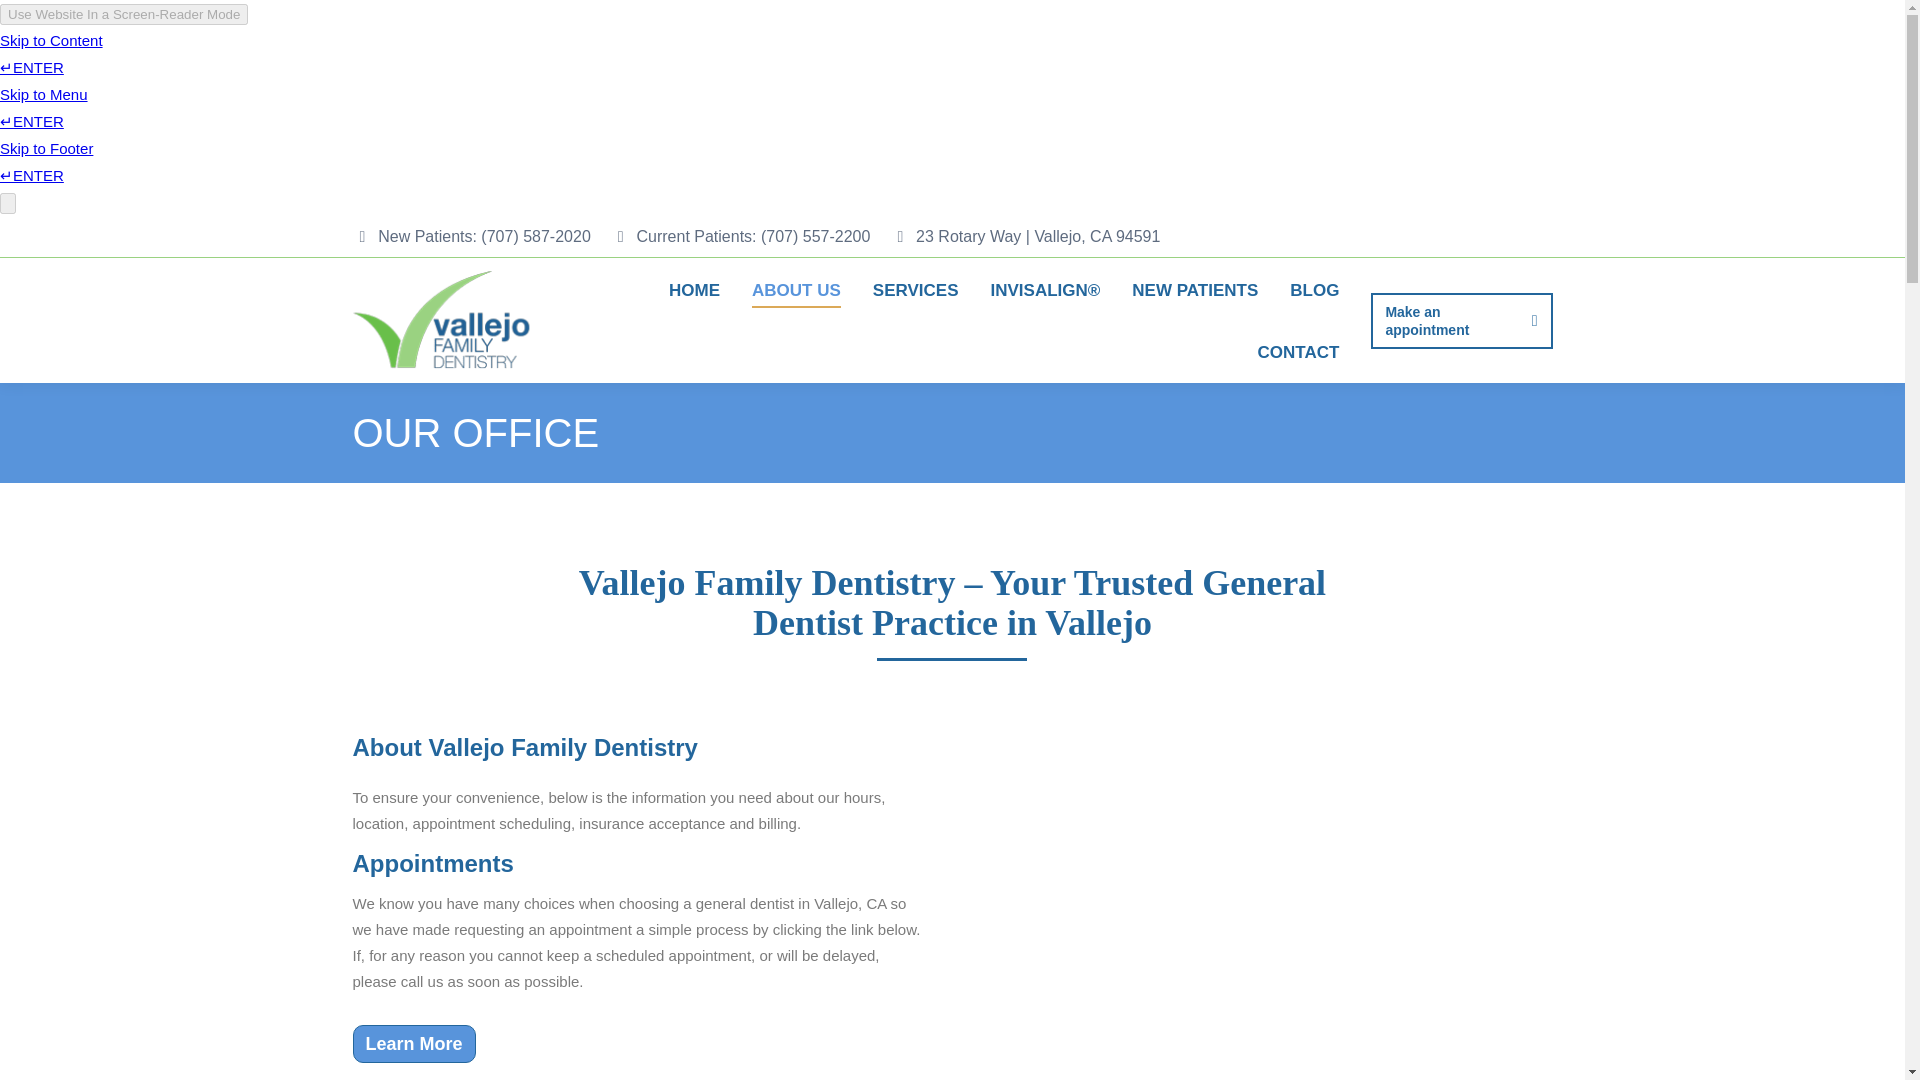 The width and height of the screenshot is (1920, 1080). What do you see at coordinates (1314, 289) in the screenshot?
I see `BLOG` at bounding box center [1314, 289].